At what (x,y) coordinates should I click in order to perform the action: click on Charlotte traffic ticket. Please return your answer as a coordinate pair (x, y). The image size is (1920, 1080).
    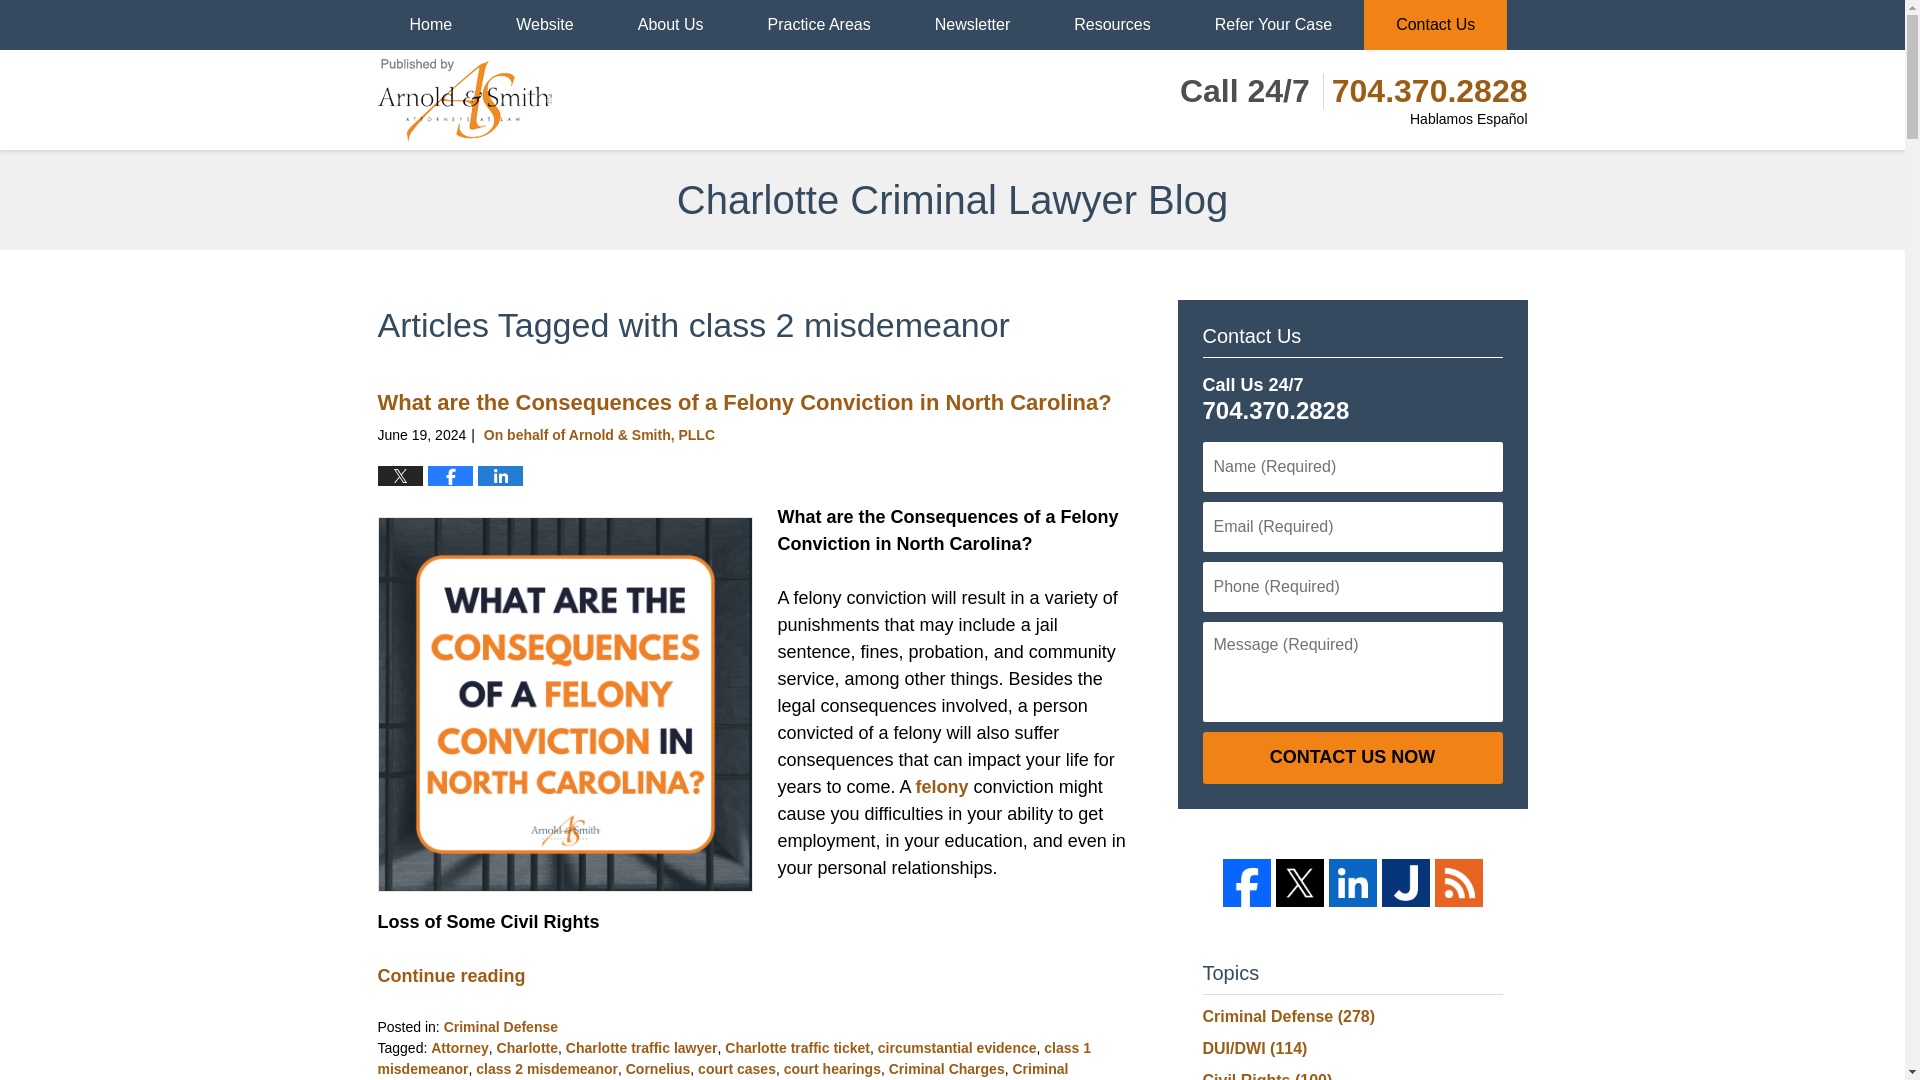
    Looking at the image, I should click on (797, 1048).